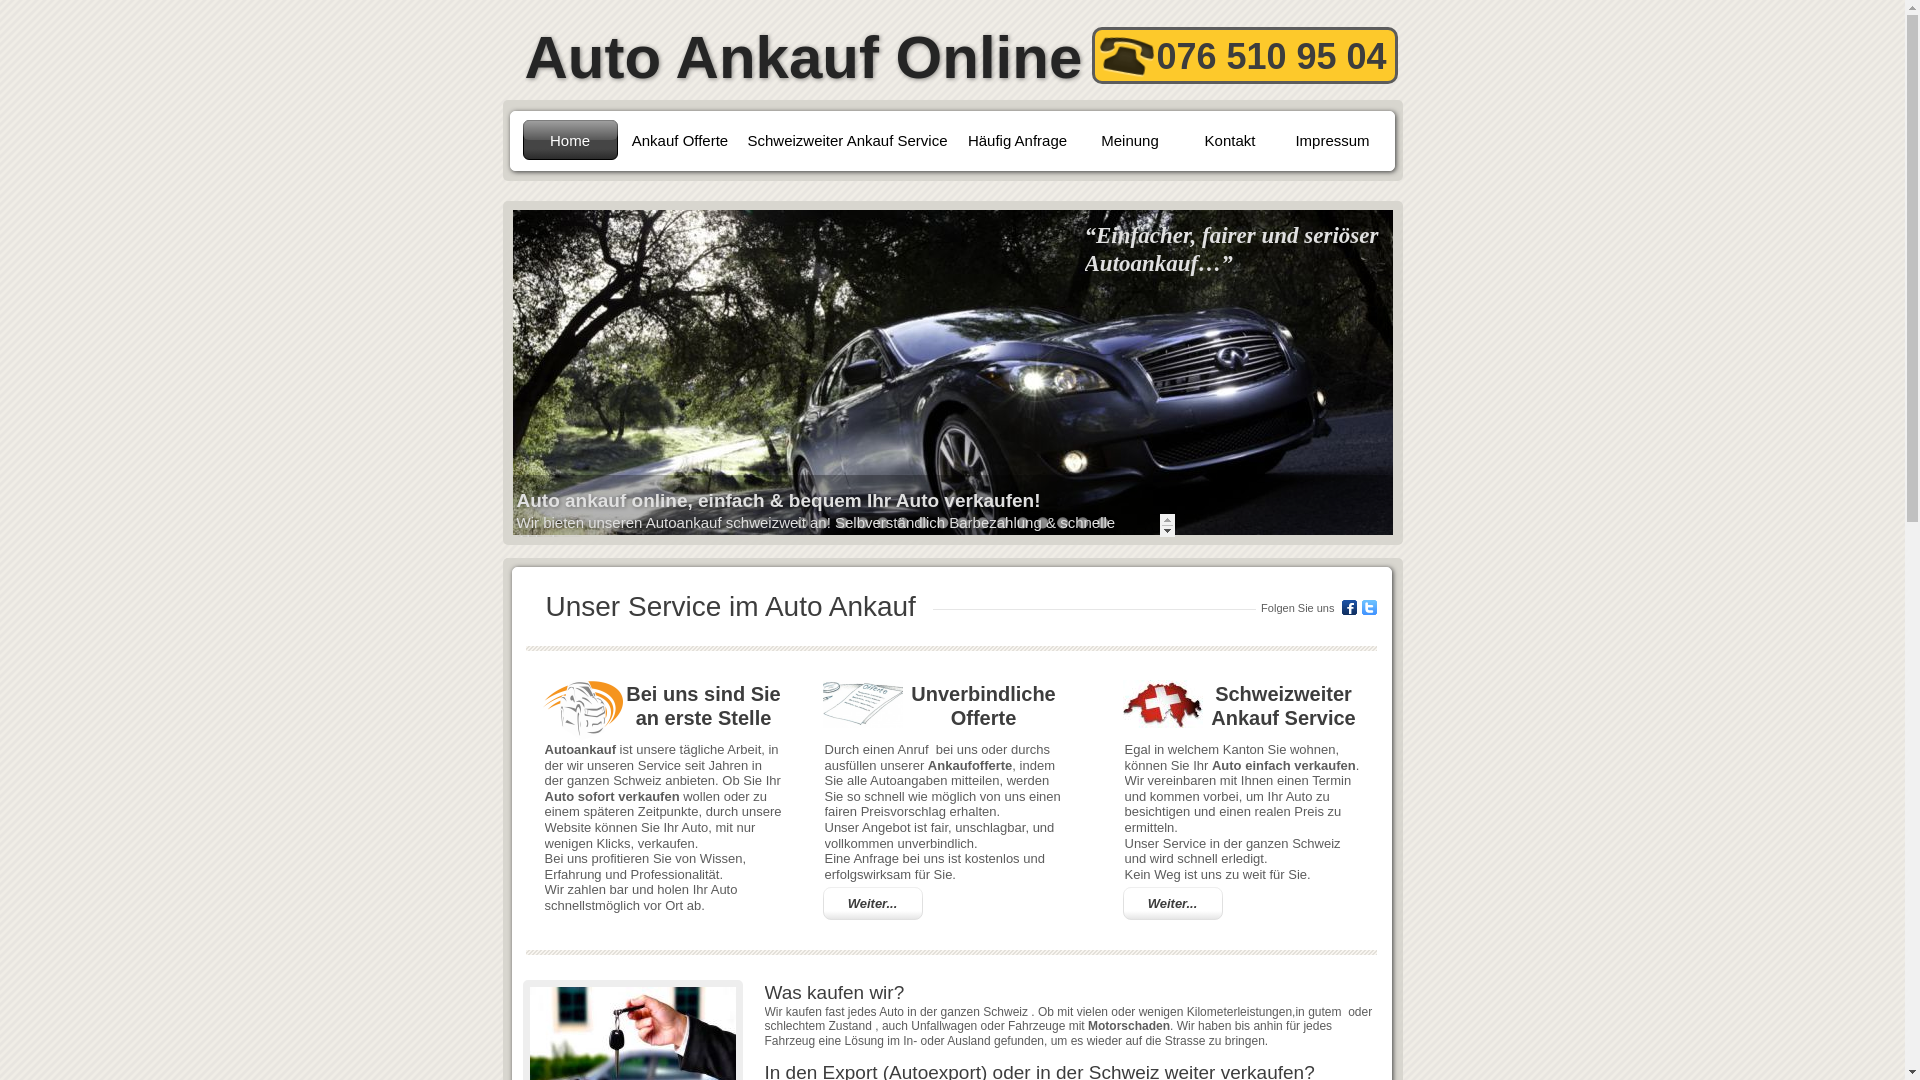 The image size is (1920, 1080). Describe the element at coordinates (1129, 1024) in the screenshot. I see `Motorschaden` at that location.